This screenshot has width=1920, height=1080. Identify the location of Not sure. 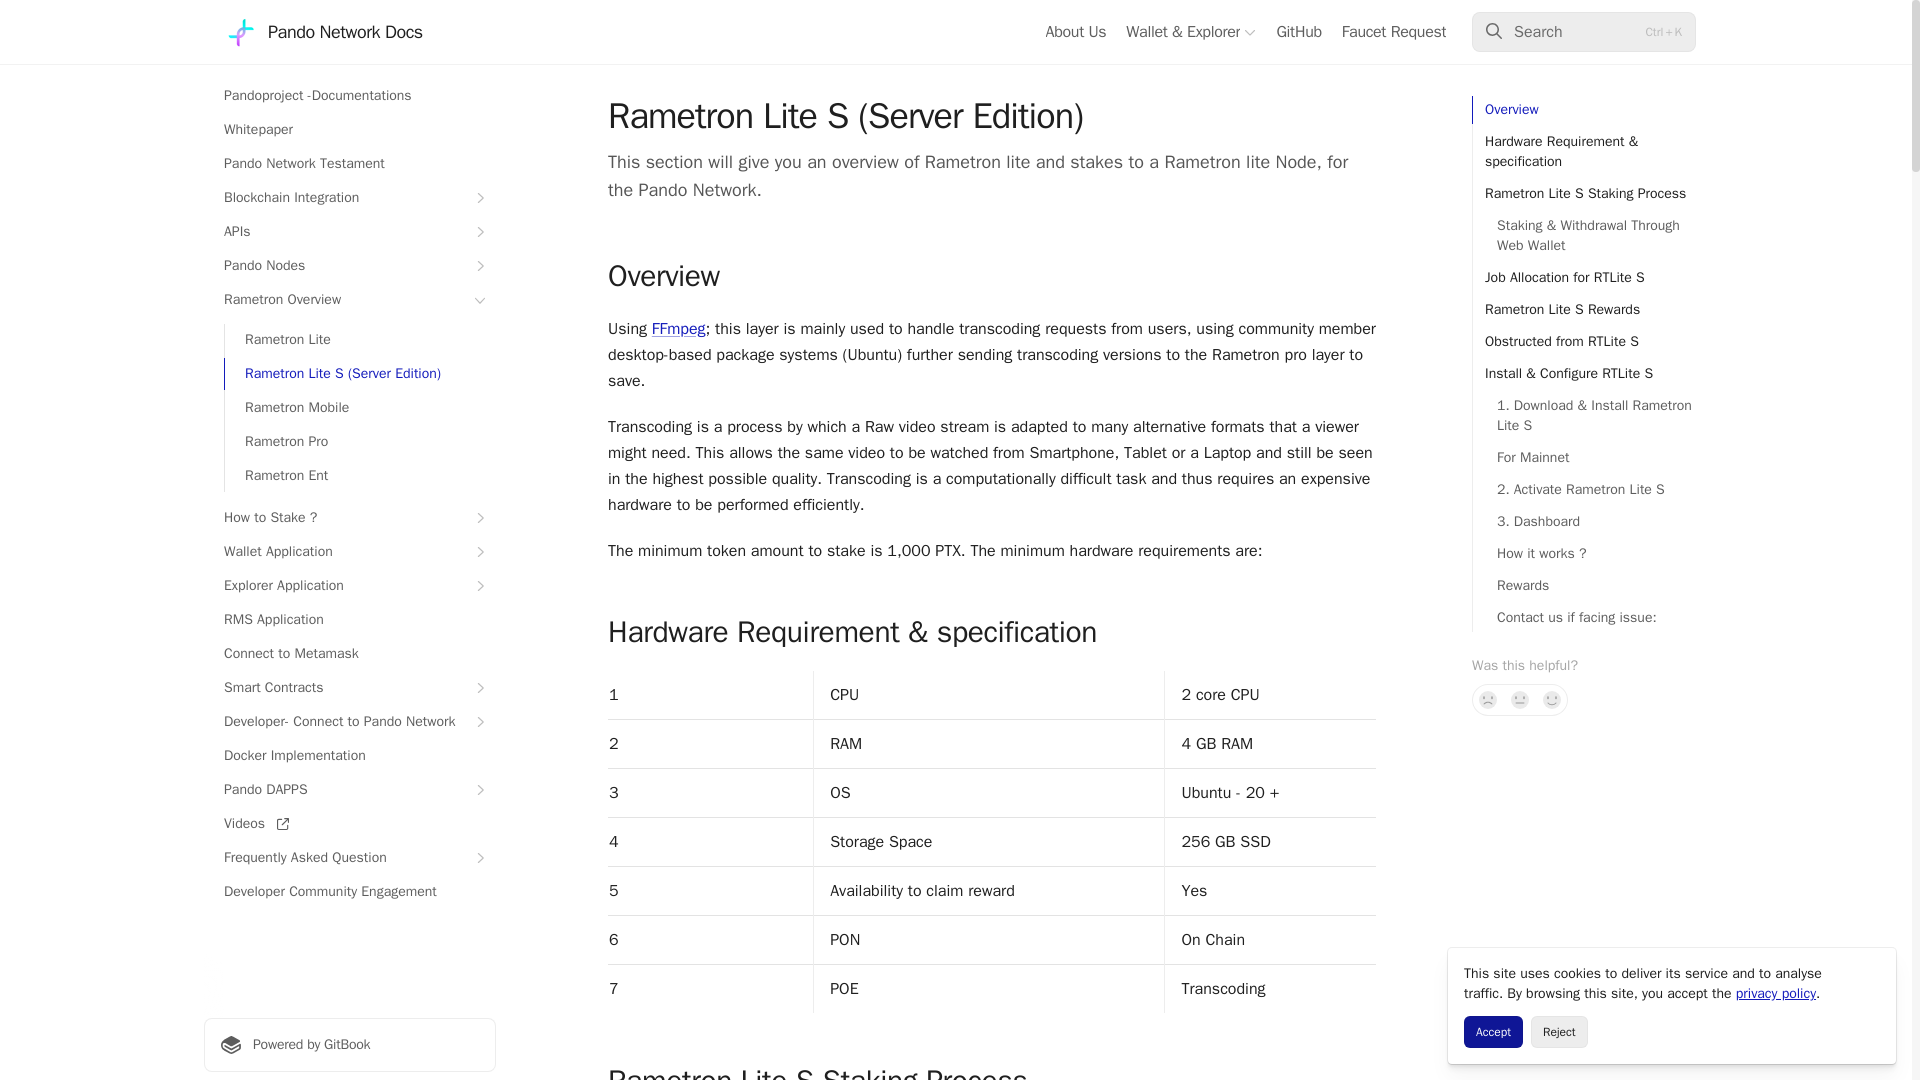
(1520, 700).